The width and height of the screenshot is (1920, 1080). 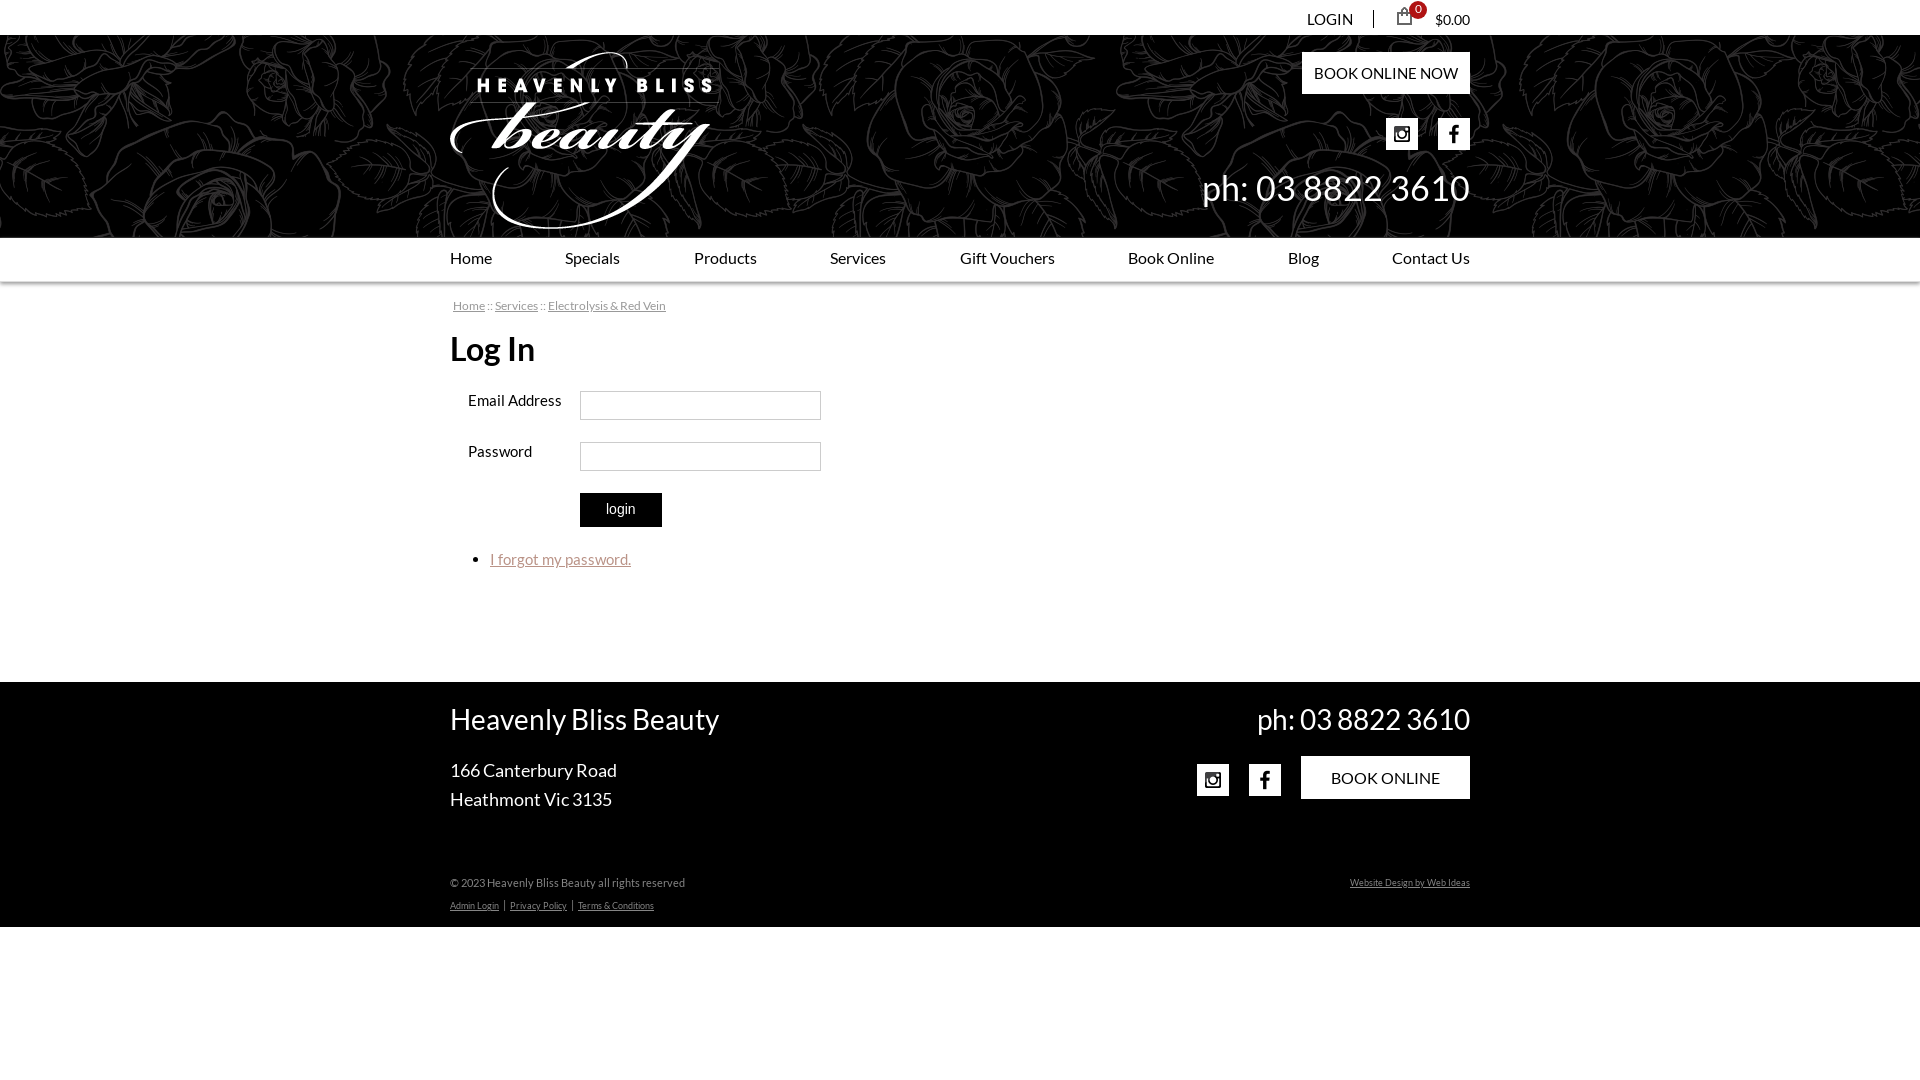 I want to click on Website Design by Web Ideas, so click(x=1410, y=882).